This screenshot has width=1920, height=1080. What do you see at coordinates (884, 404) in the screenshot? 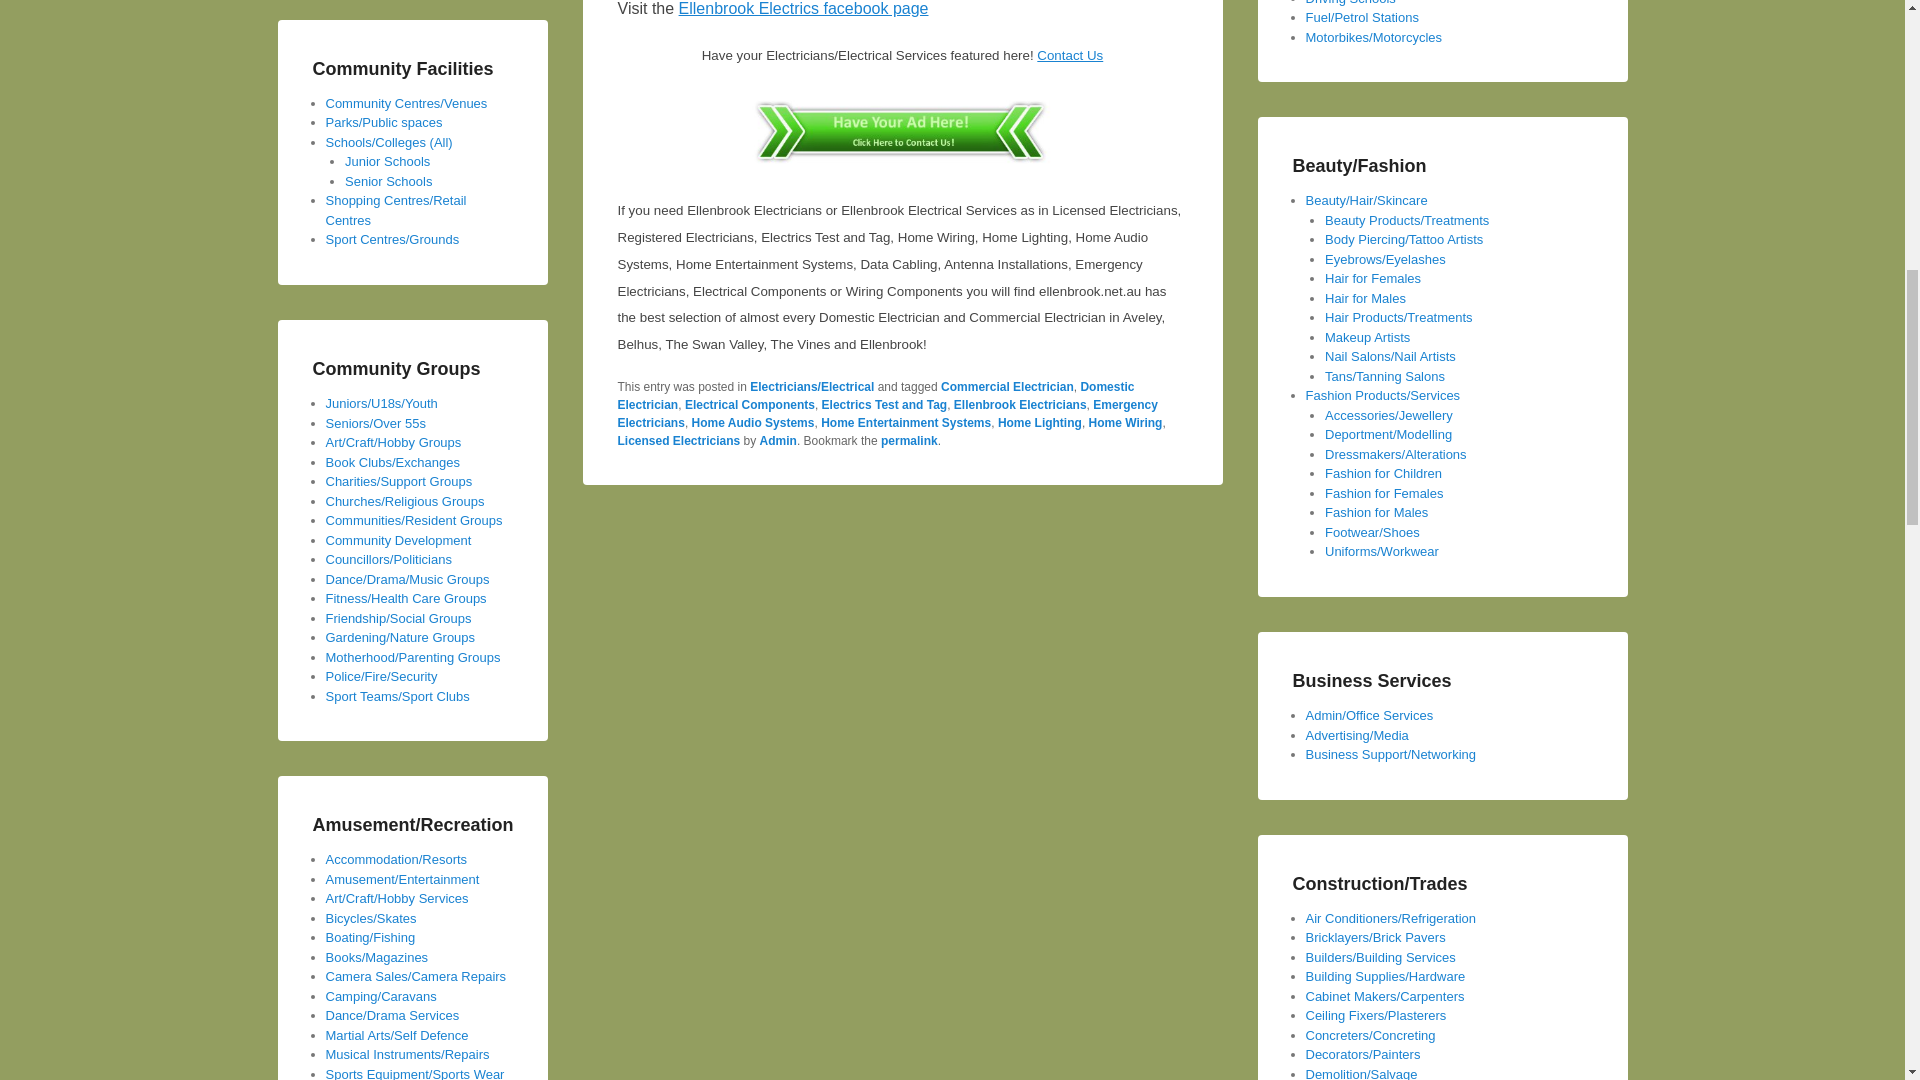
I see `Electrics Test and Tag` at bounding box center [884, 404].